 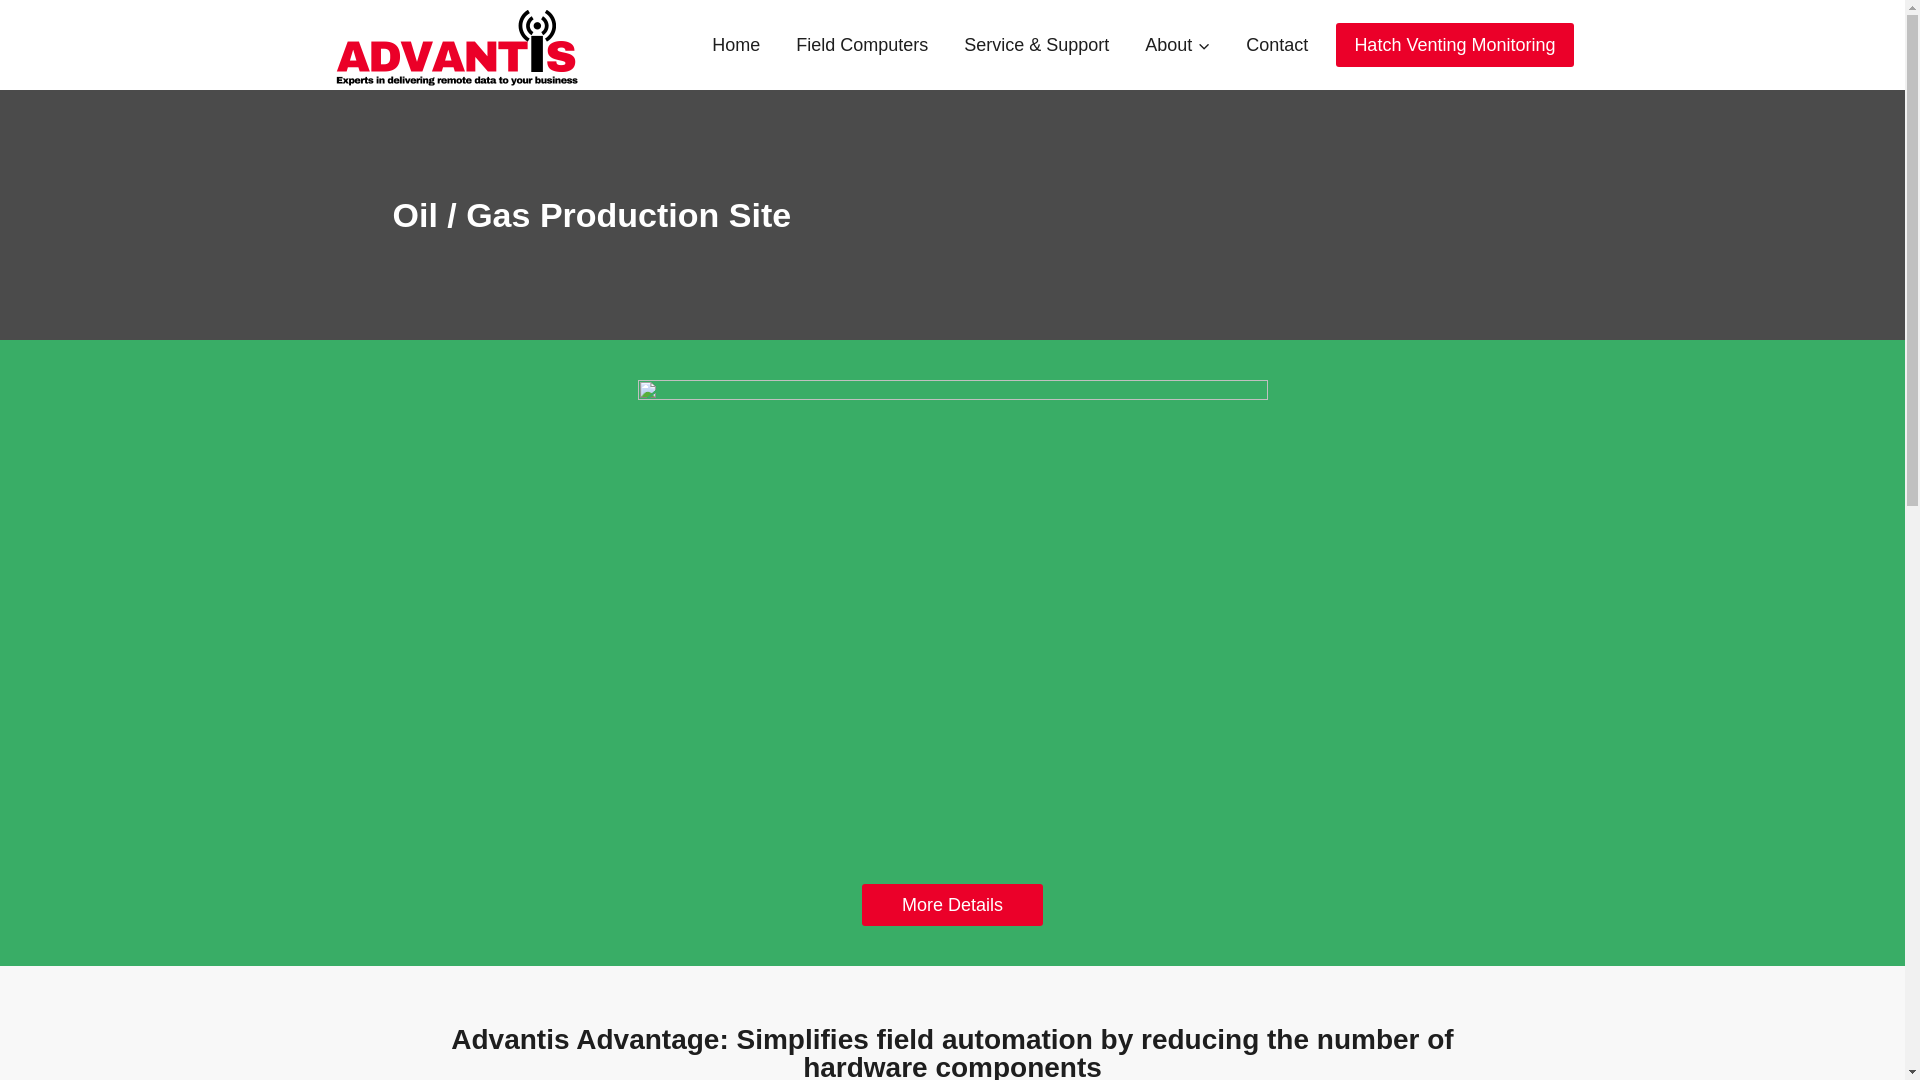 I want to click on About, so click(x=1178, y=45).